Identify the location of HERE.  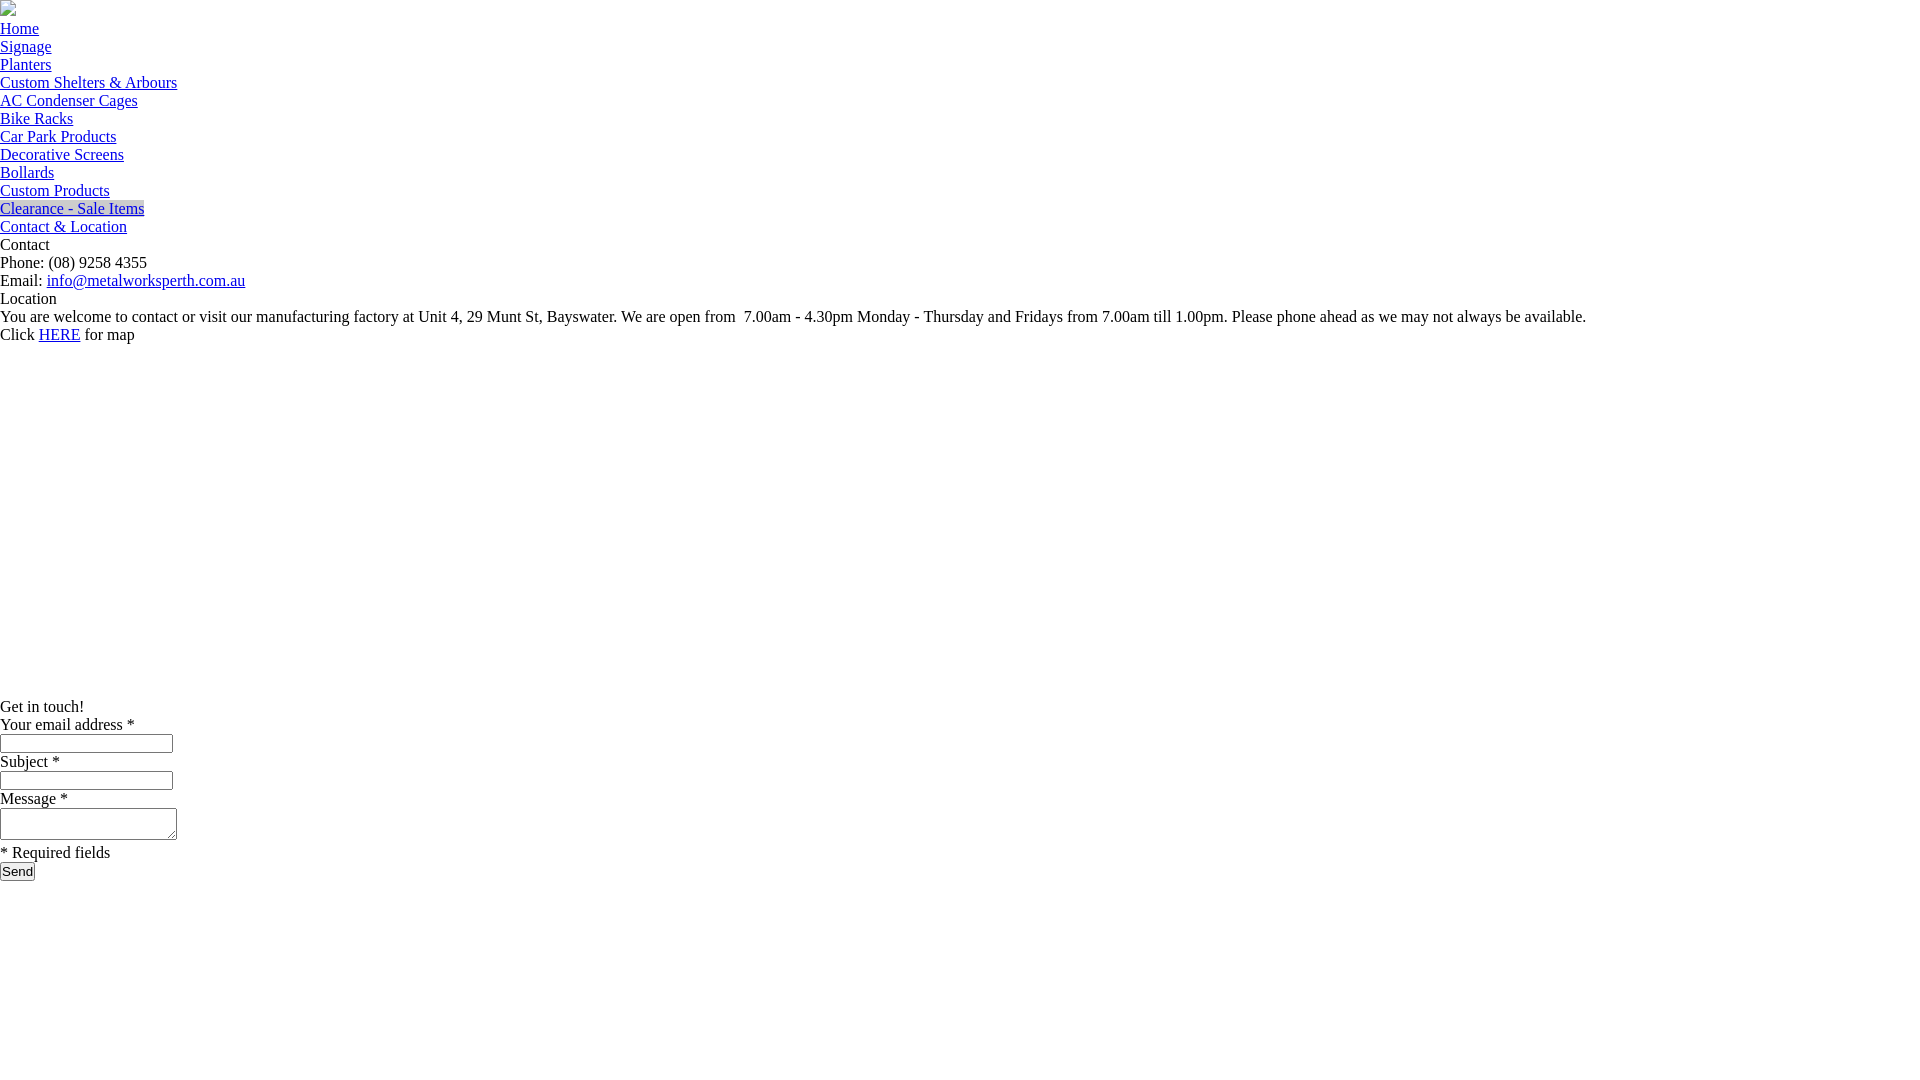
(60, 334).